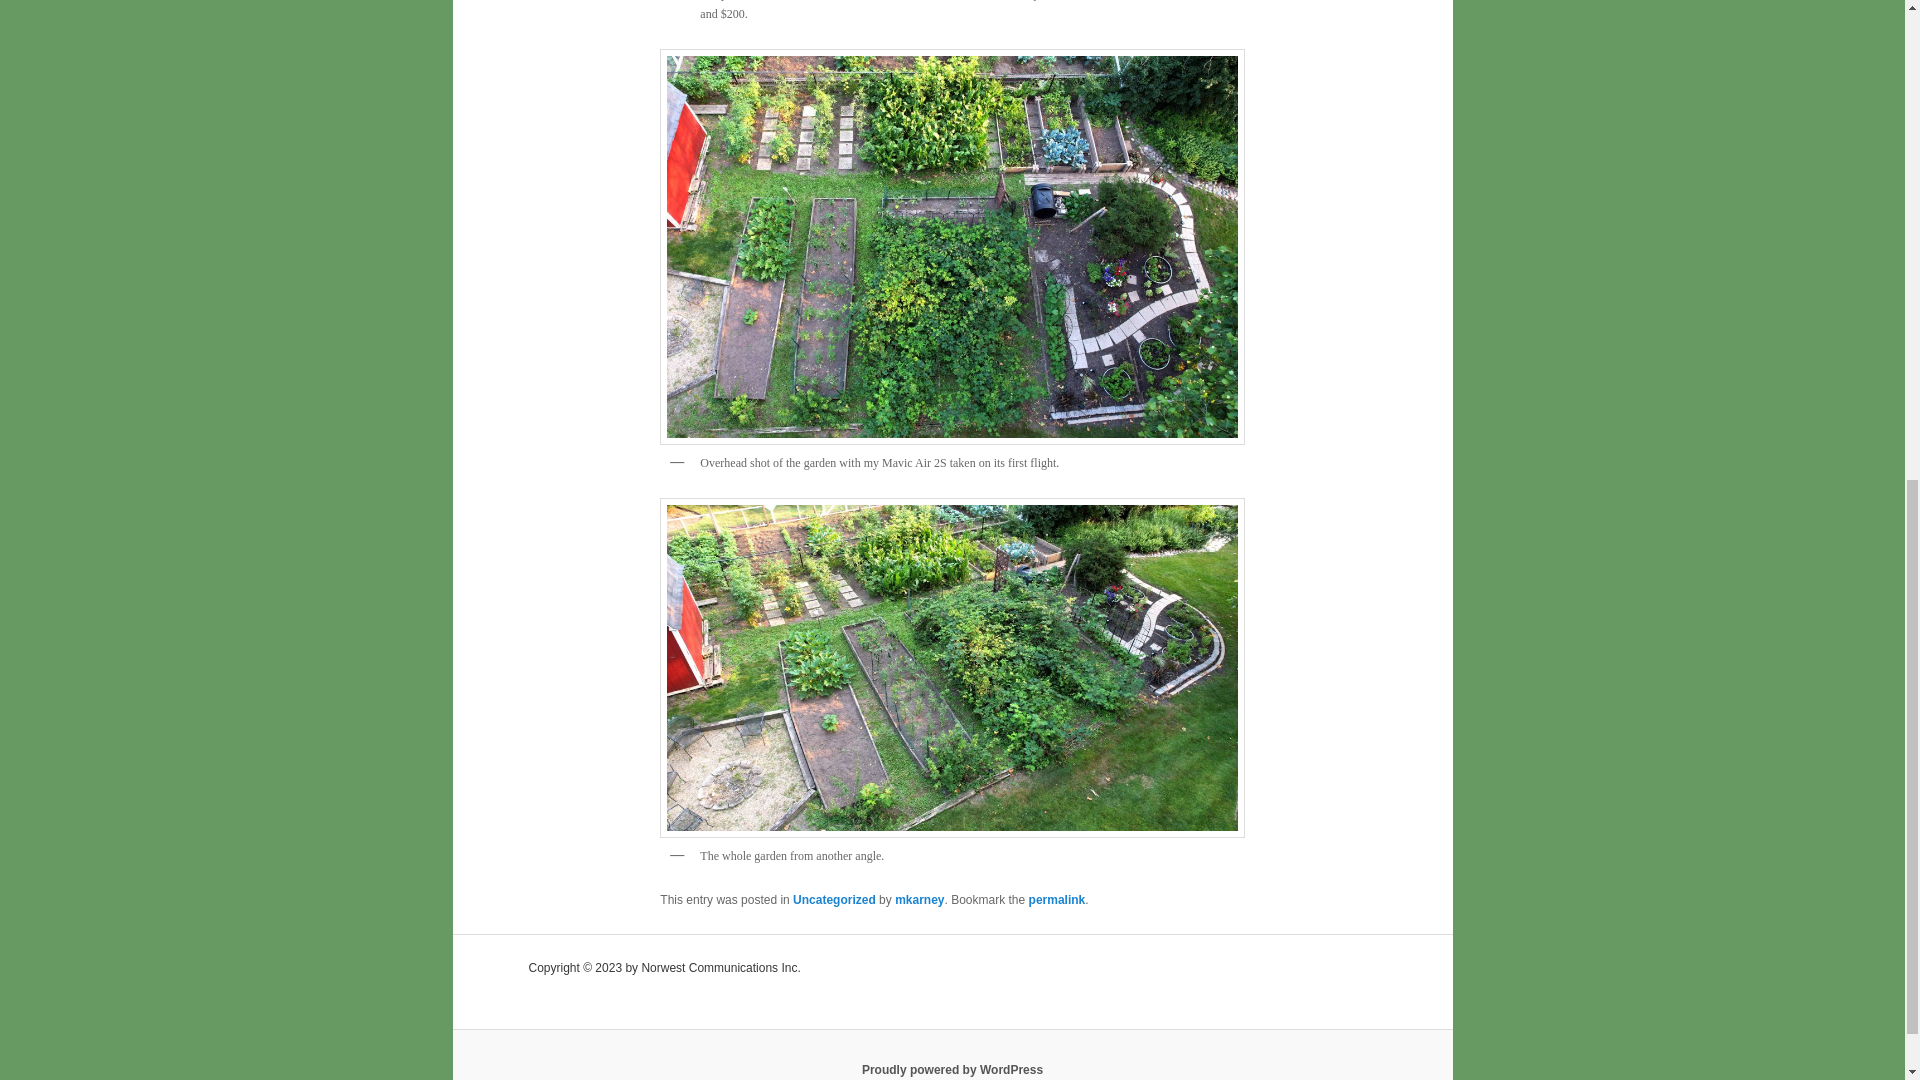  I want to click on Semantic Personal Publishing Platform, so click(952, 1069).